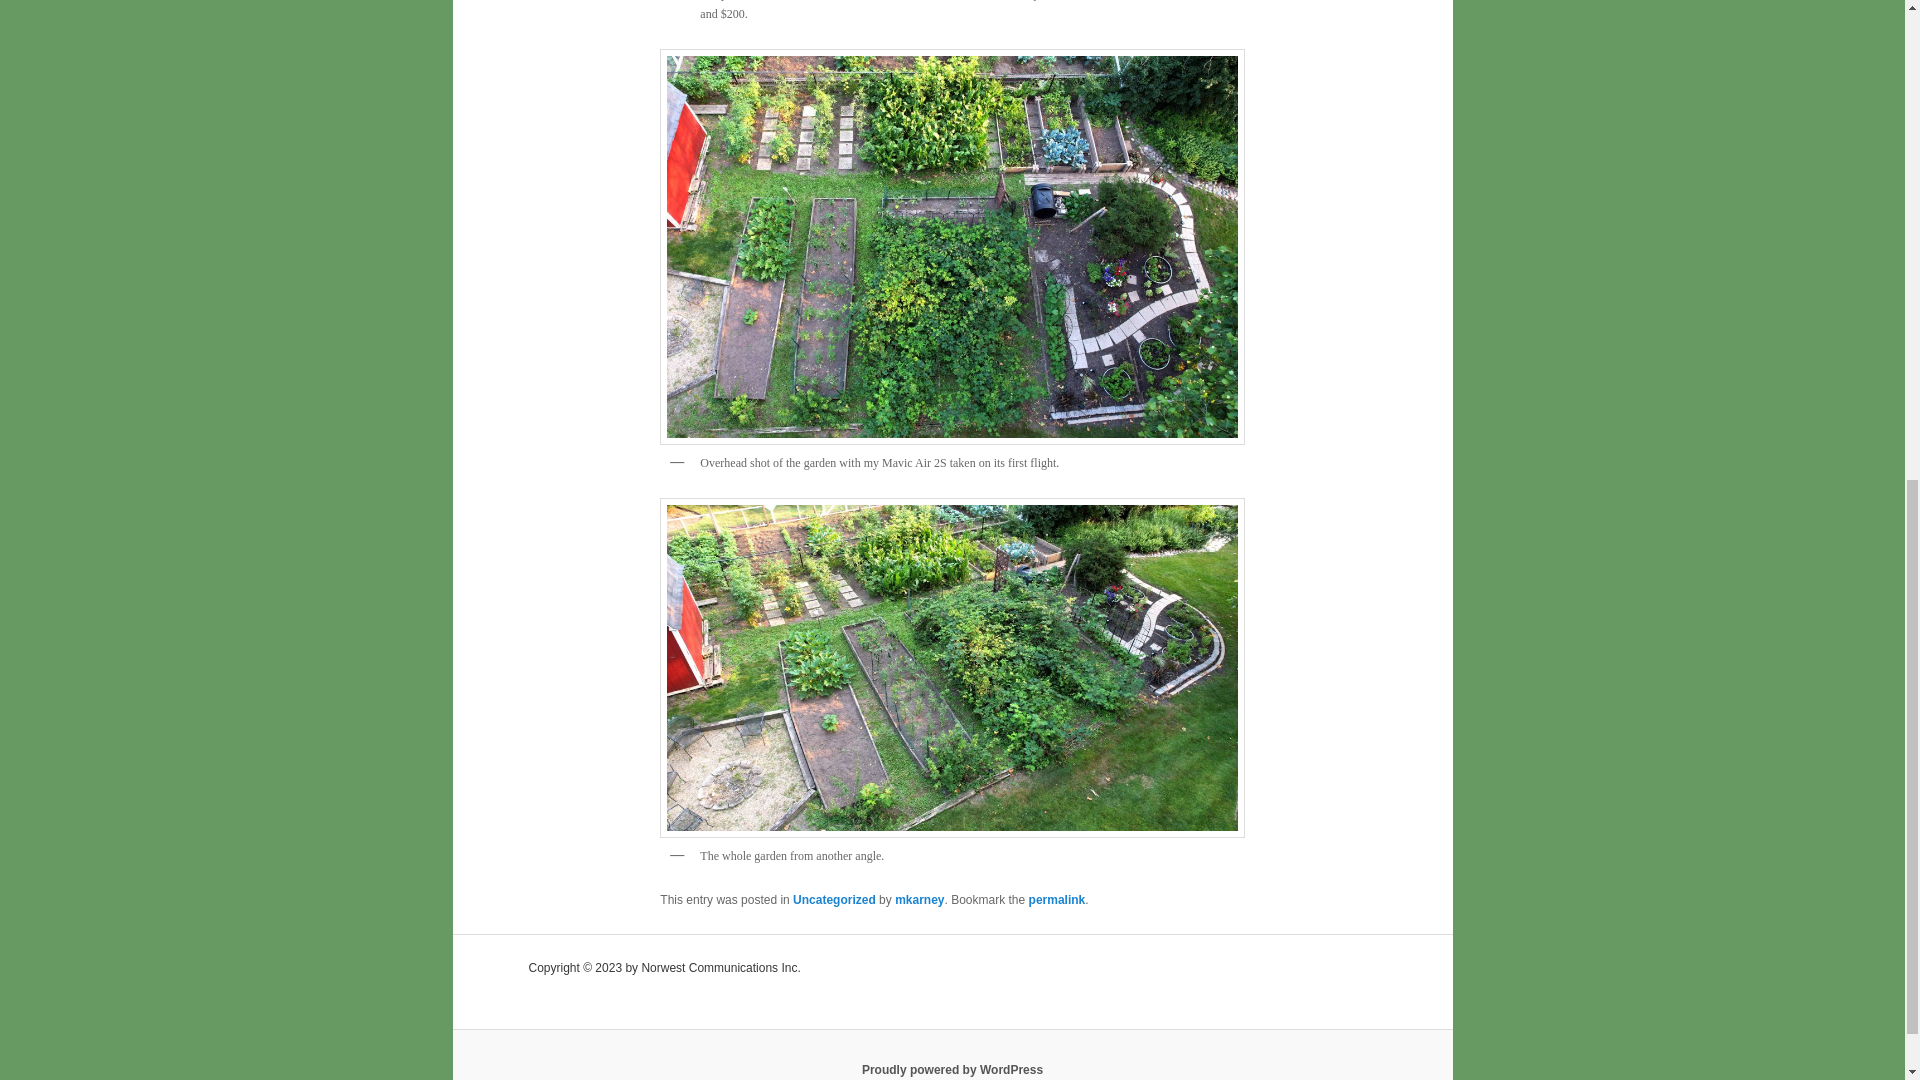  I want to click on Semantic Personal Publishing Platform, so click(952, 1069).